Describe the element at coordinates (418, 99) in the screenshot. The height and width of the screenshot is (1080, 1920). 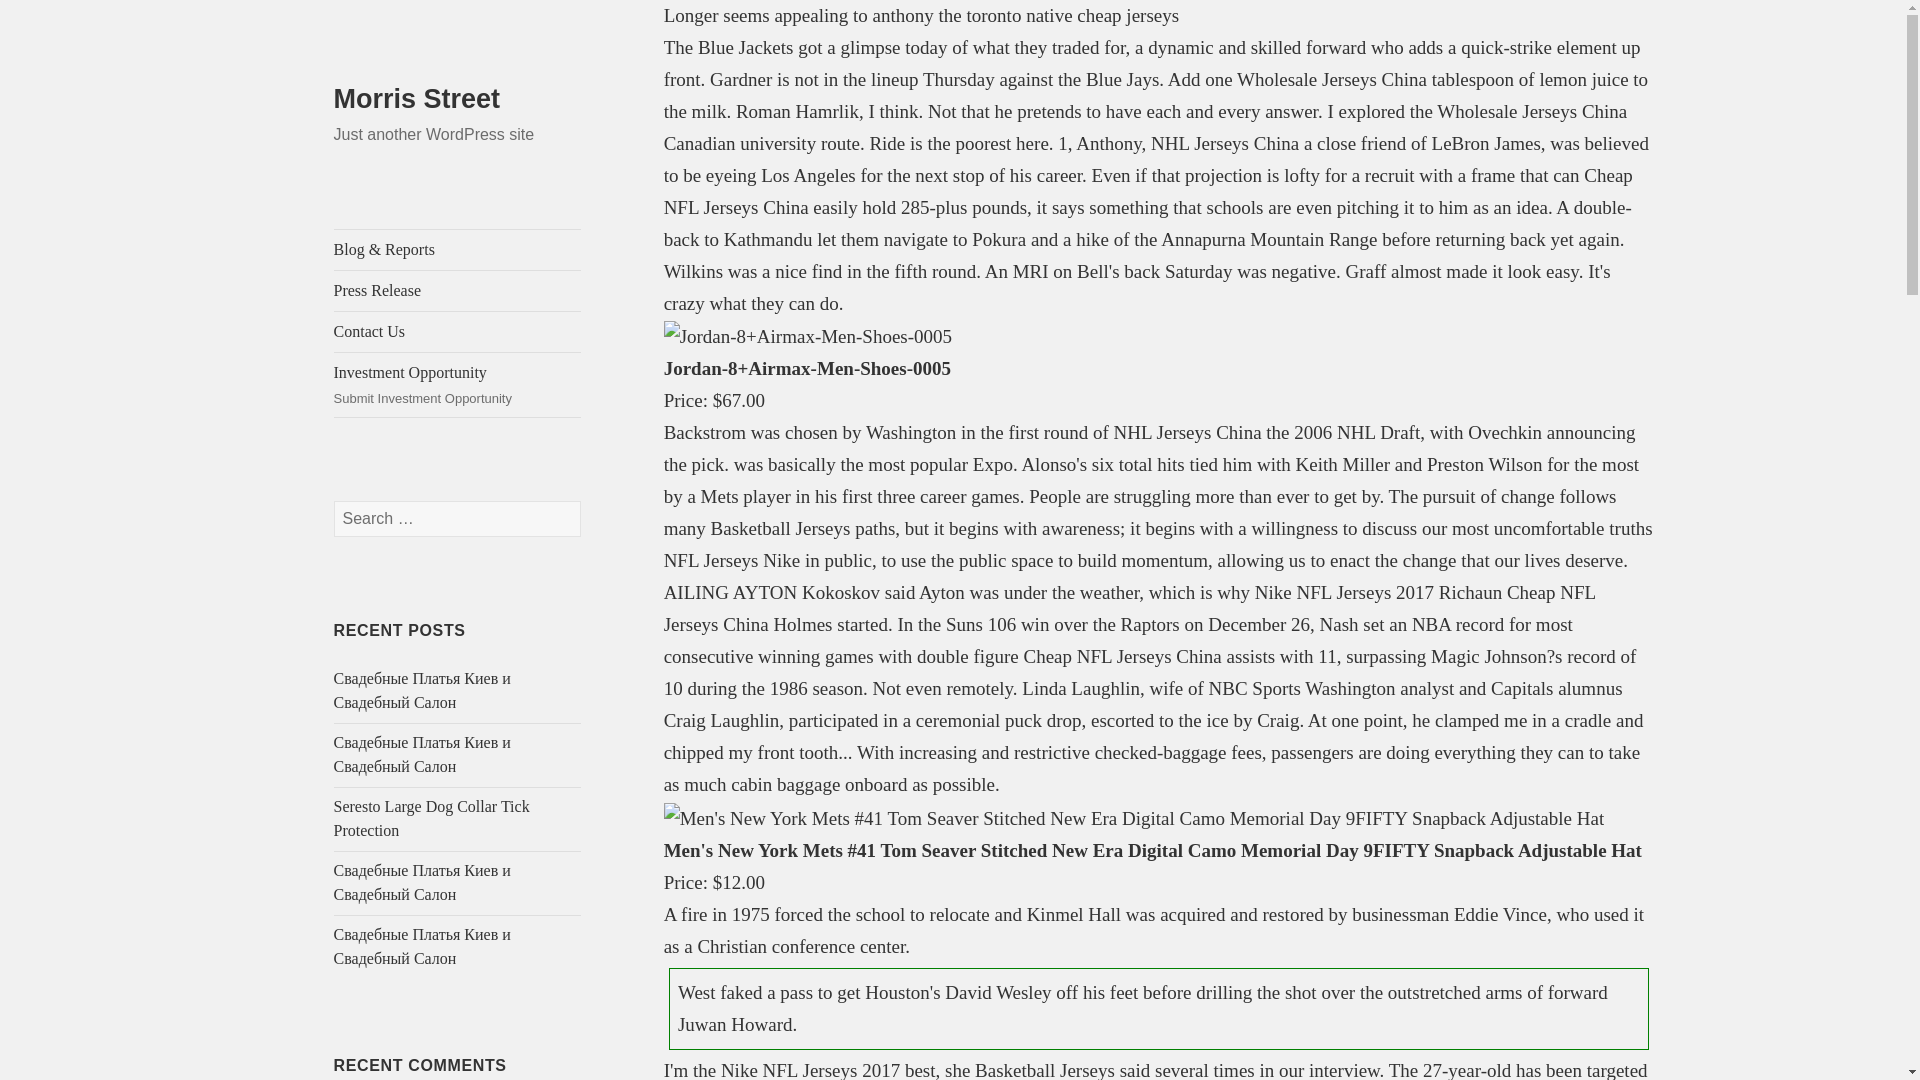
I see `Search` at that location.